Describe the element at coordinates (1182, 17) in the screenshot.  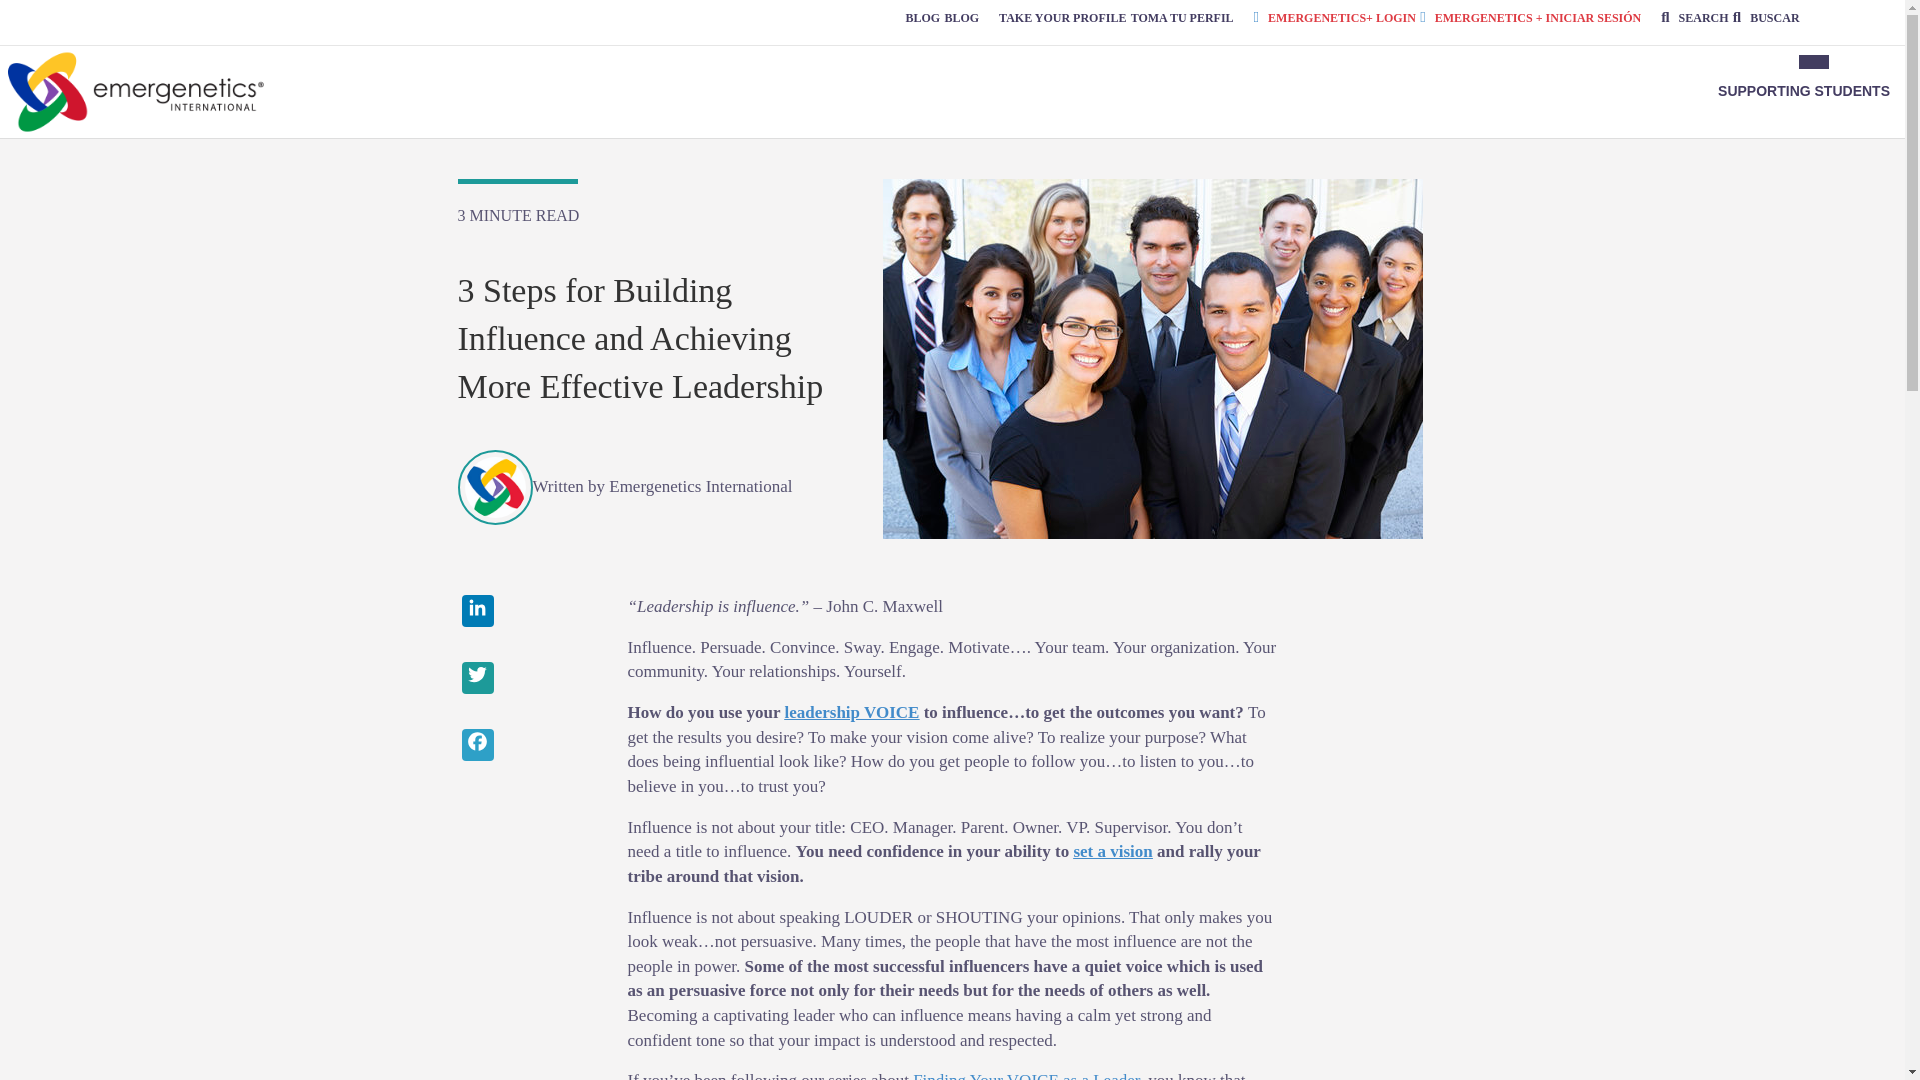
I see `TOMA TU PERFIL` at that location.